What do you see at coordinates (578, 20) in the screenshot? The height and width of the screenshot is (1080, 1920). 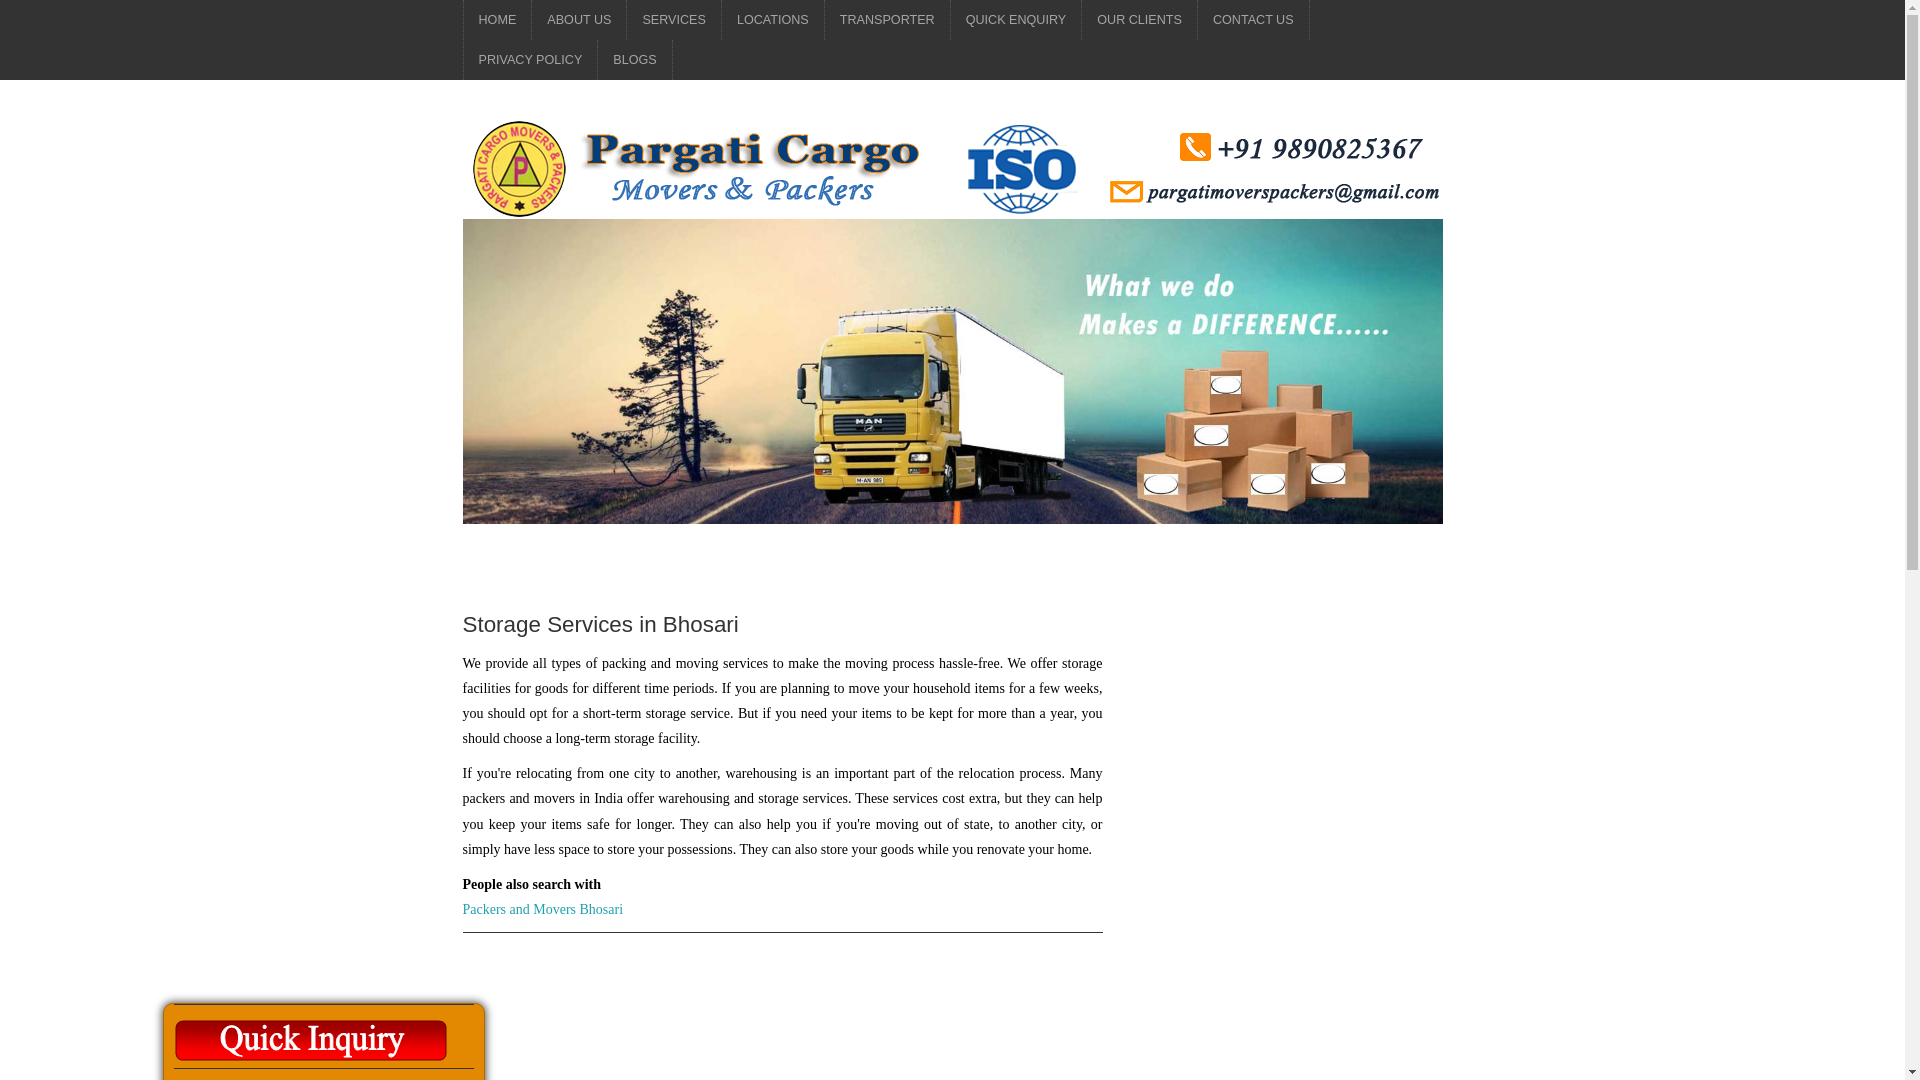 I see `ABOUT US` at bounding box center [578, 20].